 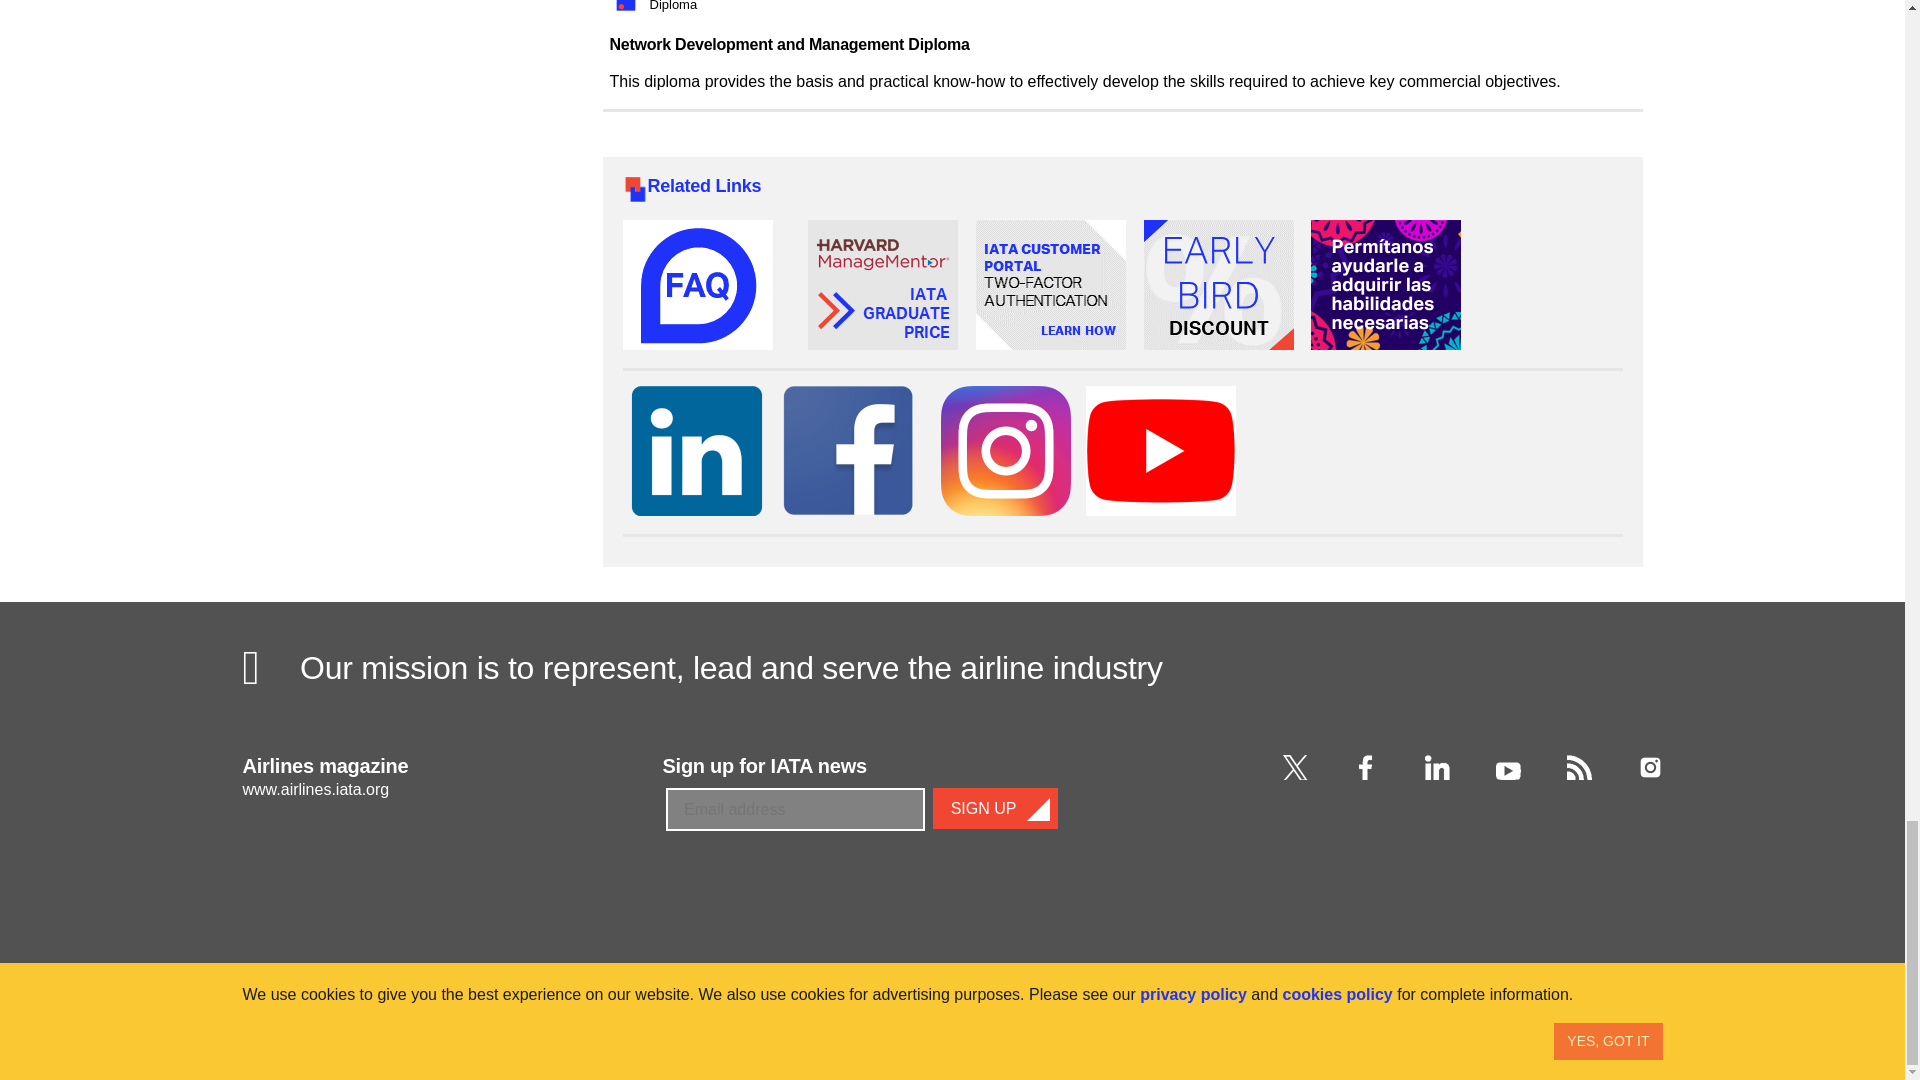 I want to click on Follow us on IATATv, so click(x=1161, y=454).